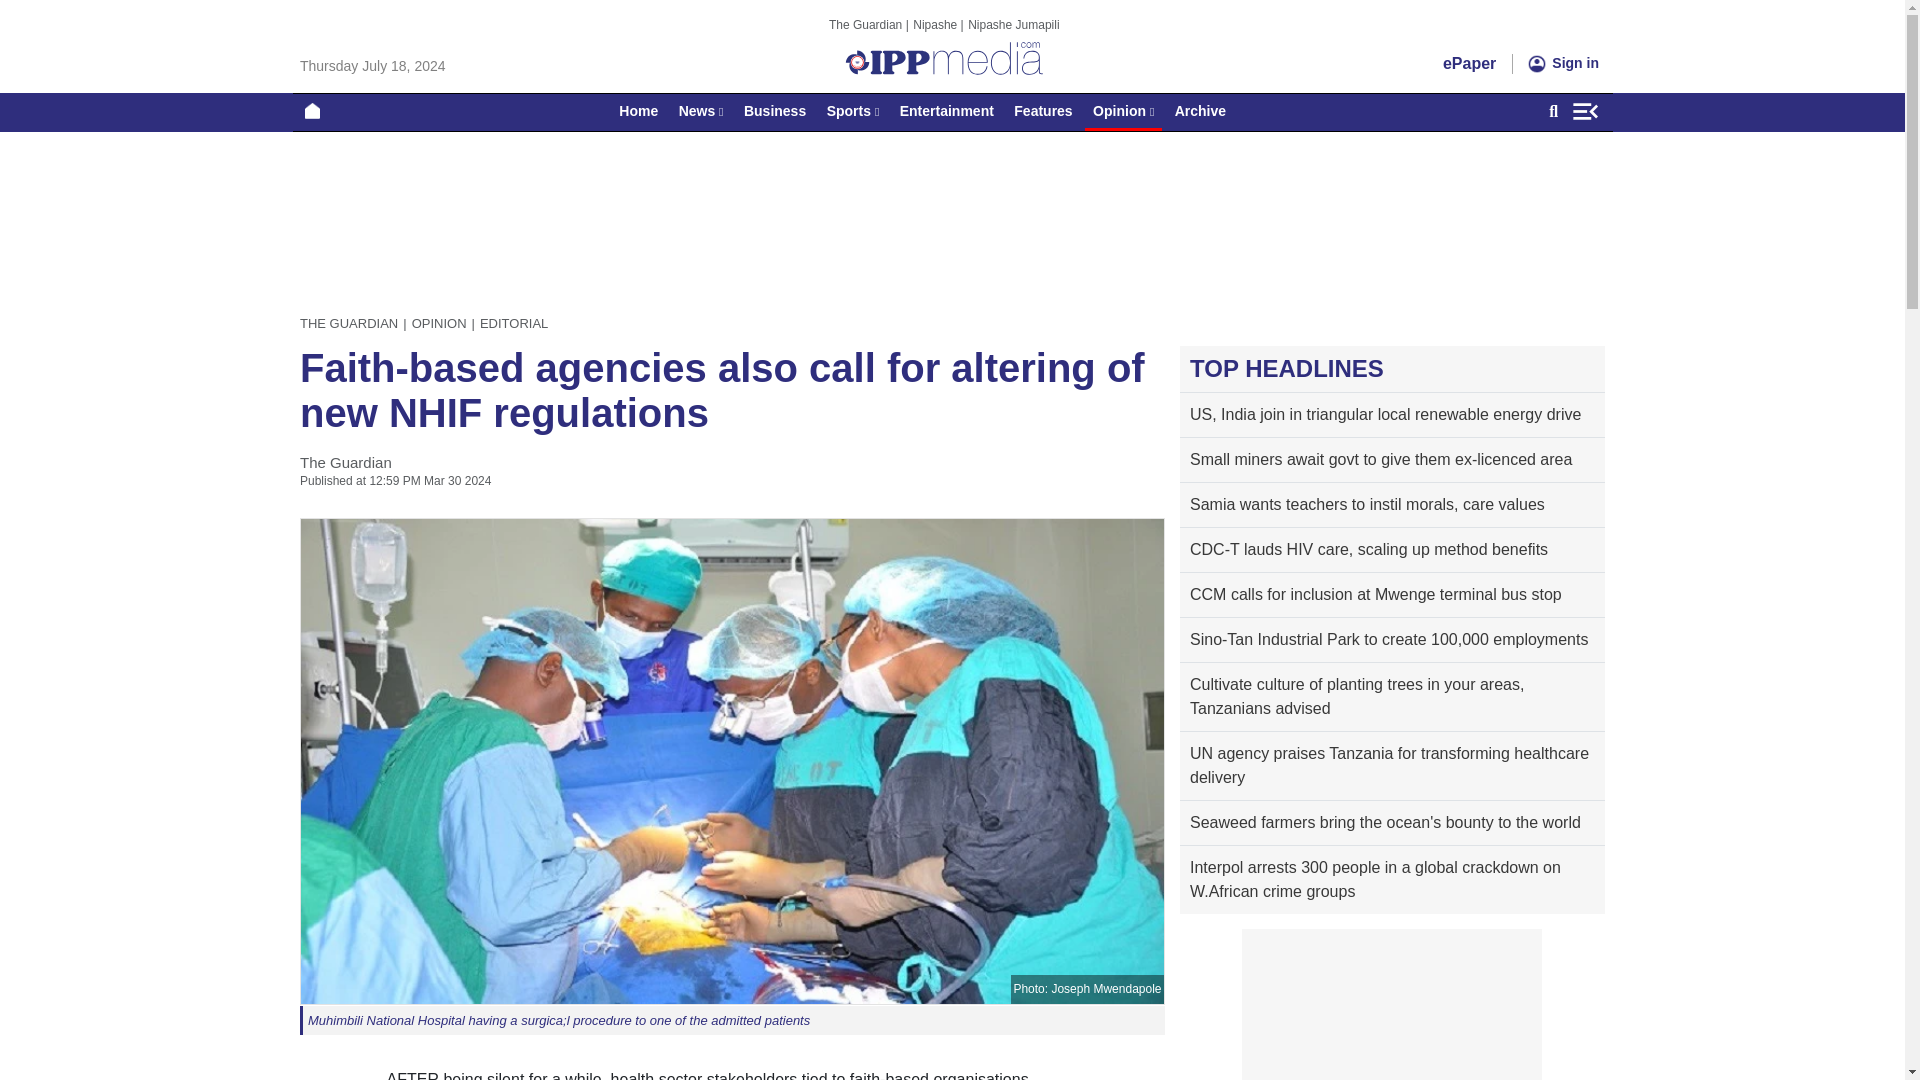  Describe the element at coordinates (1122, 110) in the screenshot. I see `Opinion` at that location.